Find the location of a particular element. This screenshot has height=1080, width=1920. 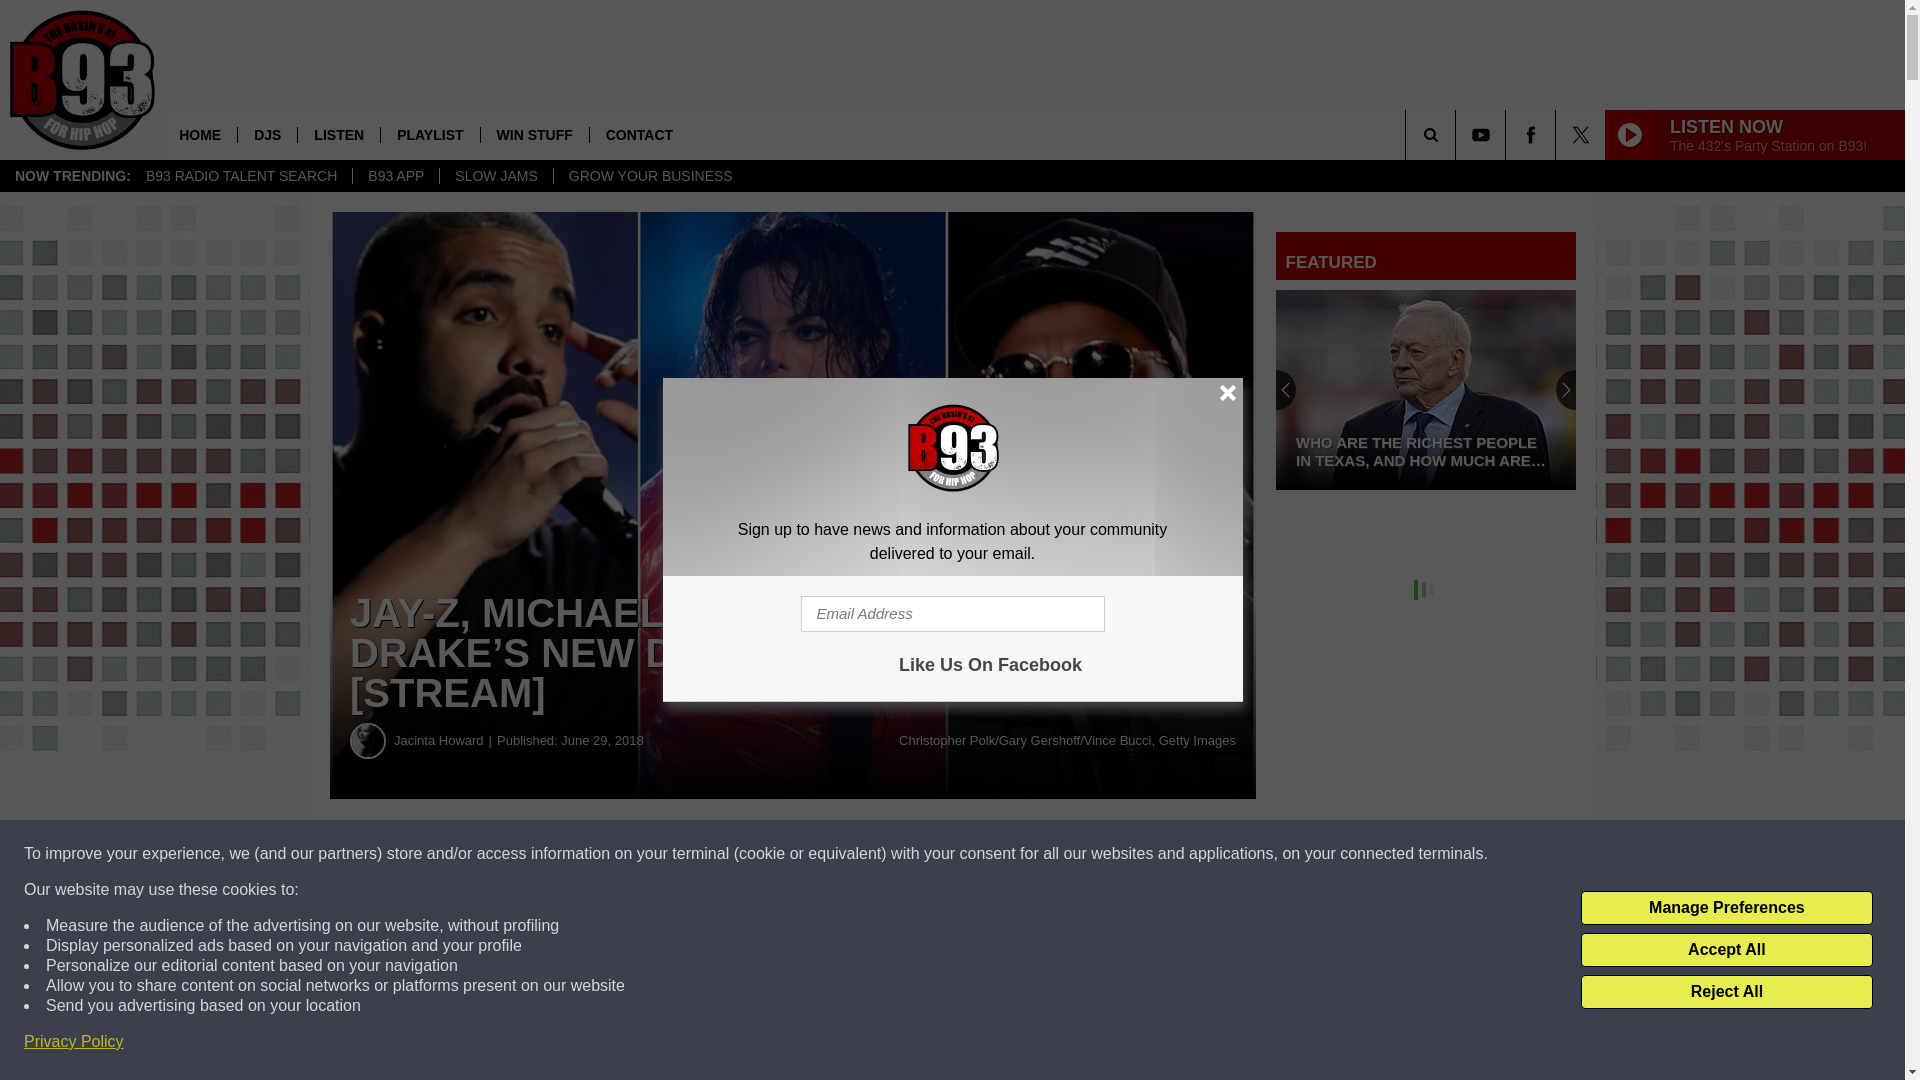

GROW YOUR BUSINESS is located at coordinates (650, 176).